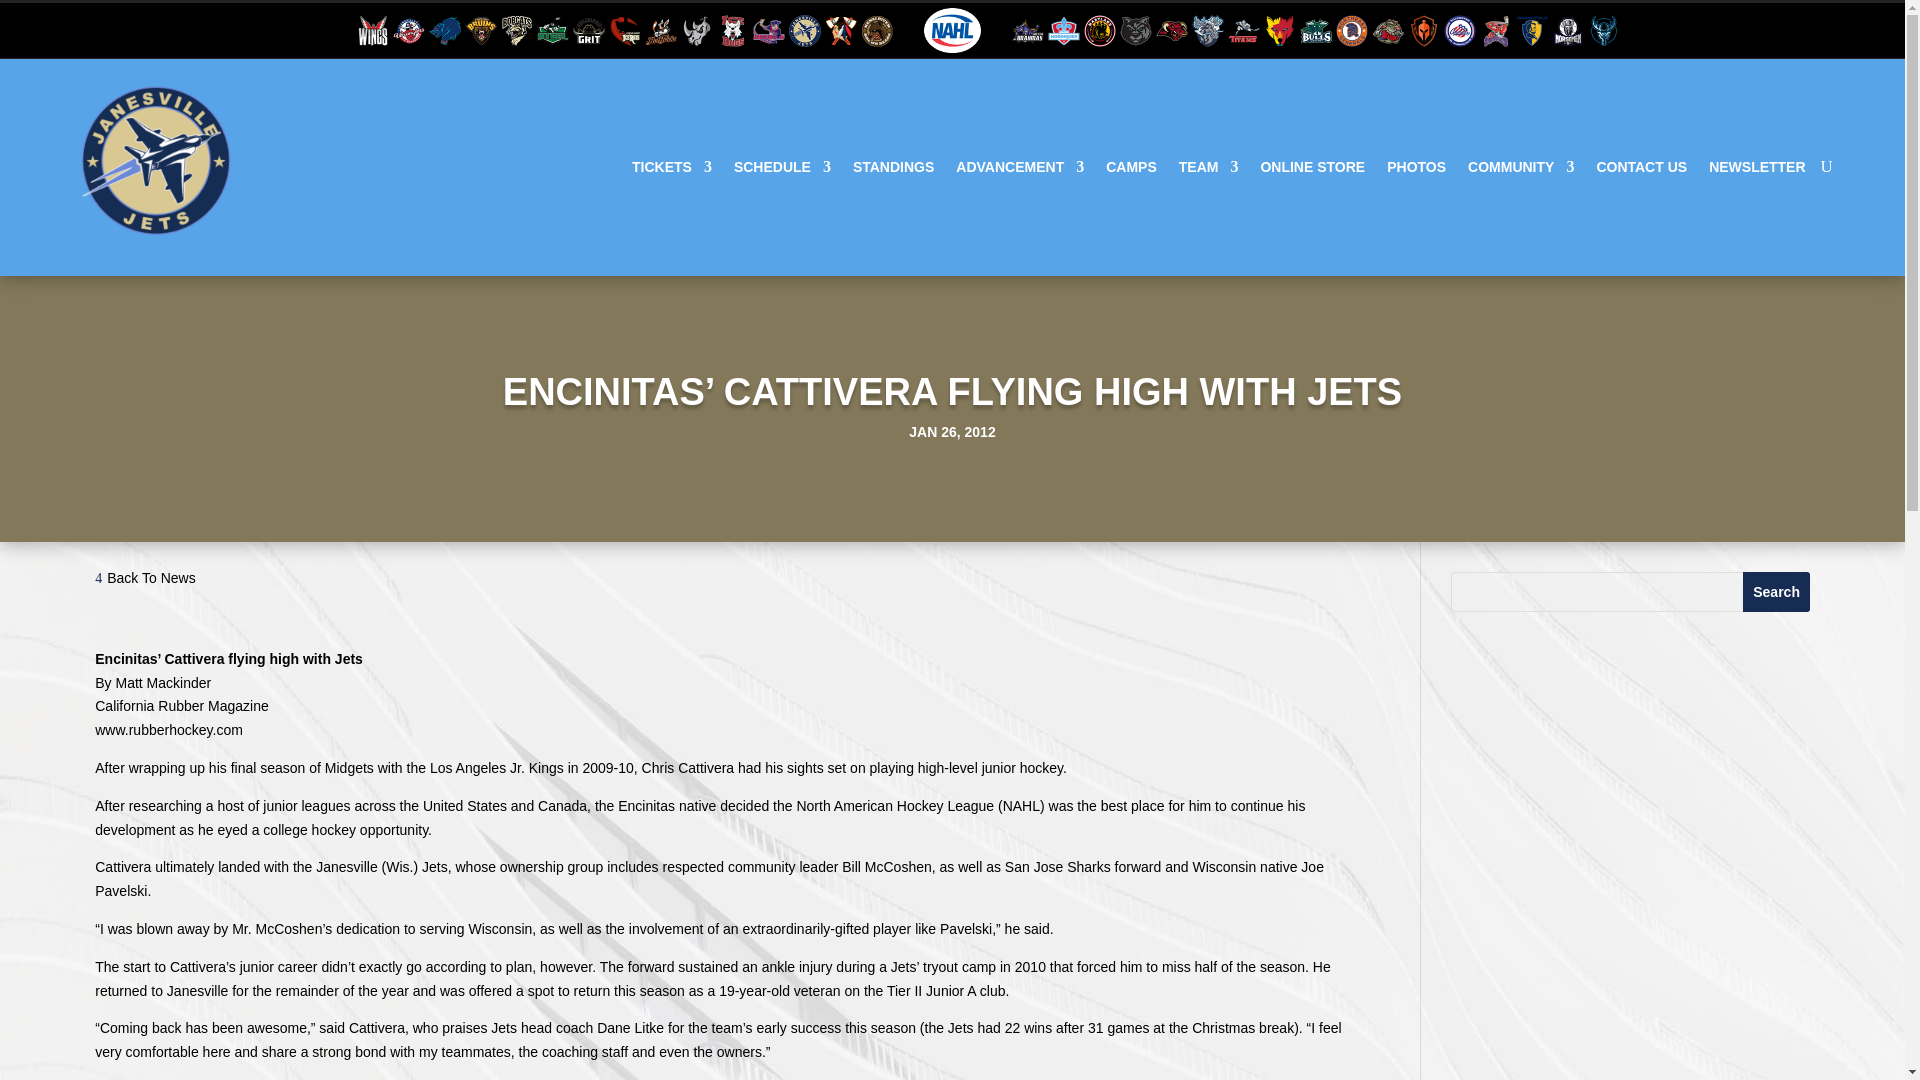 Image resolution: width=1920 pixels, height=1080 pixels. What do you see at coordinates (373, 28) in the screenshot?
I see `Aberdeen Wings` at bounding box center [373, 28].